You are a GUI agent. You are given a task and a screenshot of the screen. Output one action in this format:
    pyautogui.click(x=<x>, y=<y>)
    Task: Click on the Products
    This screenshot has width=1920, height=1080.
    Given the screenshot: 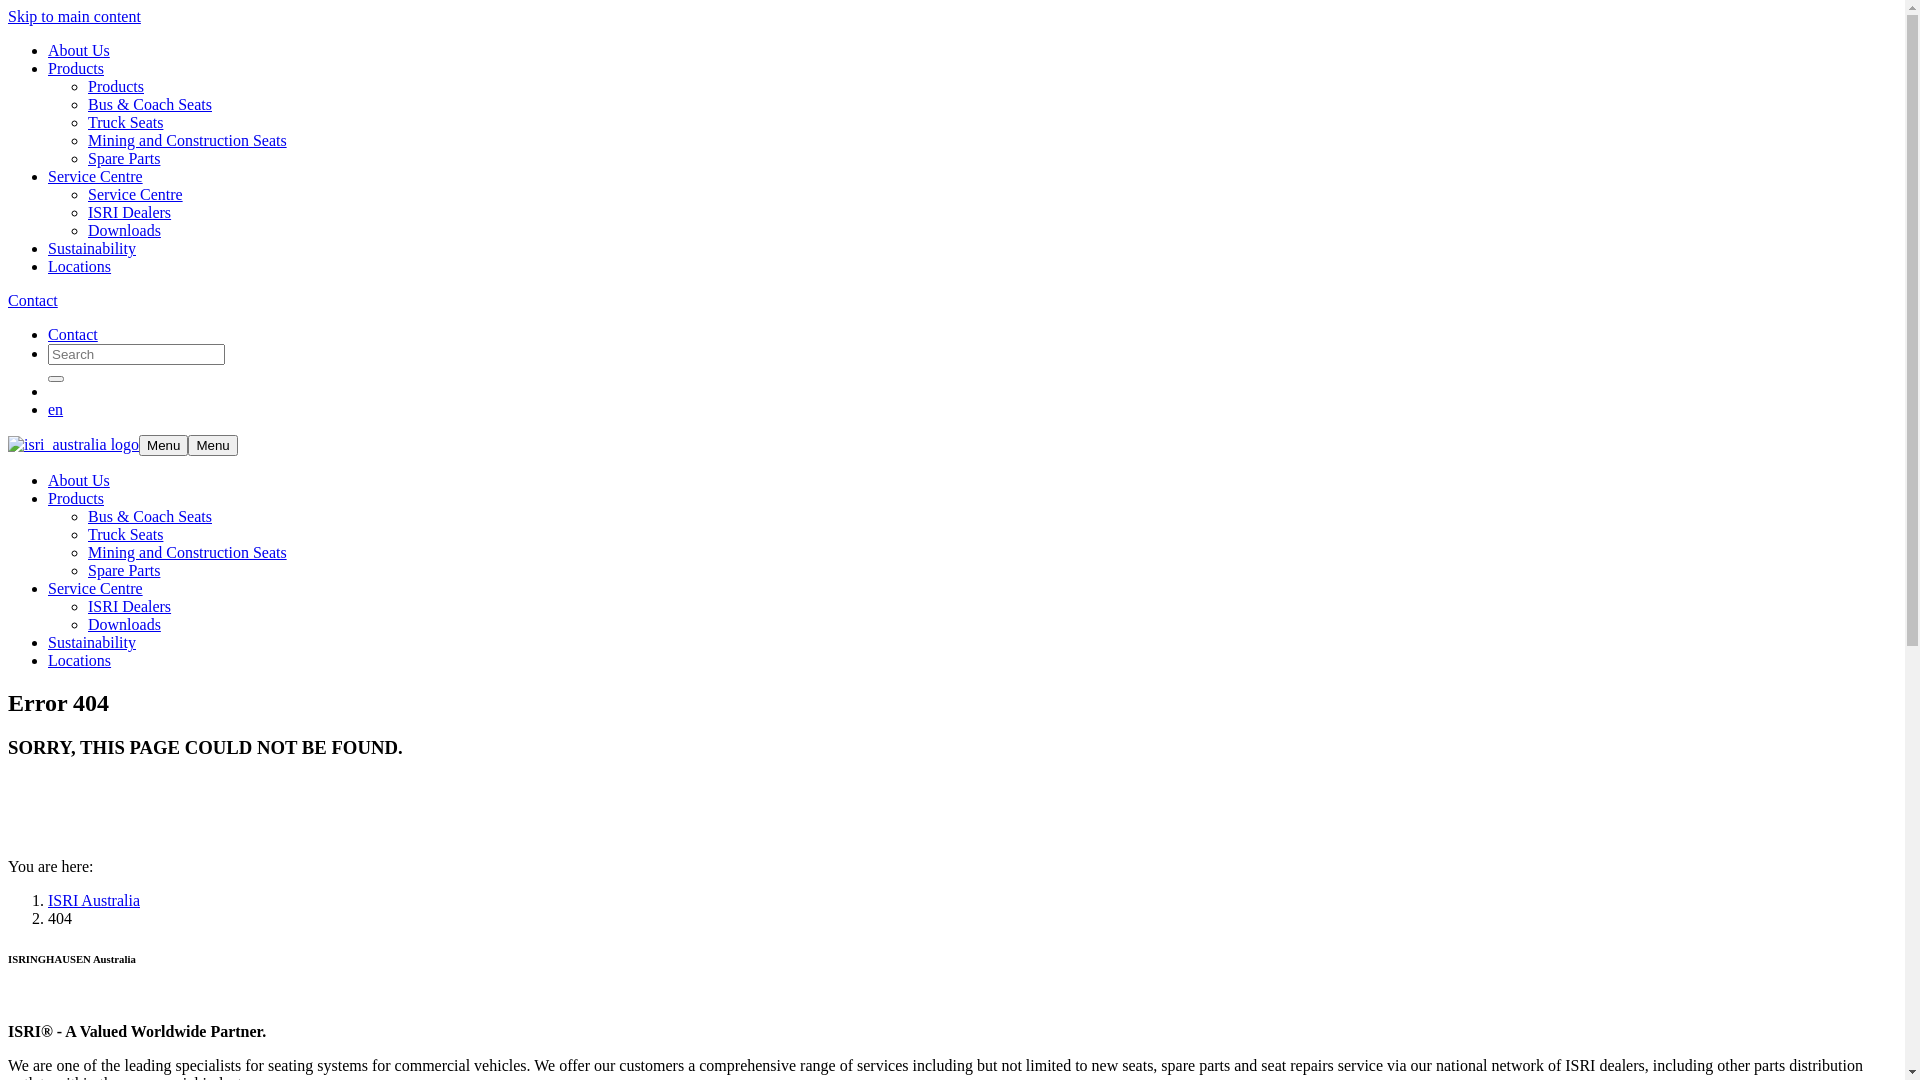 What is the action you would take?
    pyautogui.click(x=76, y=68)
    